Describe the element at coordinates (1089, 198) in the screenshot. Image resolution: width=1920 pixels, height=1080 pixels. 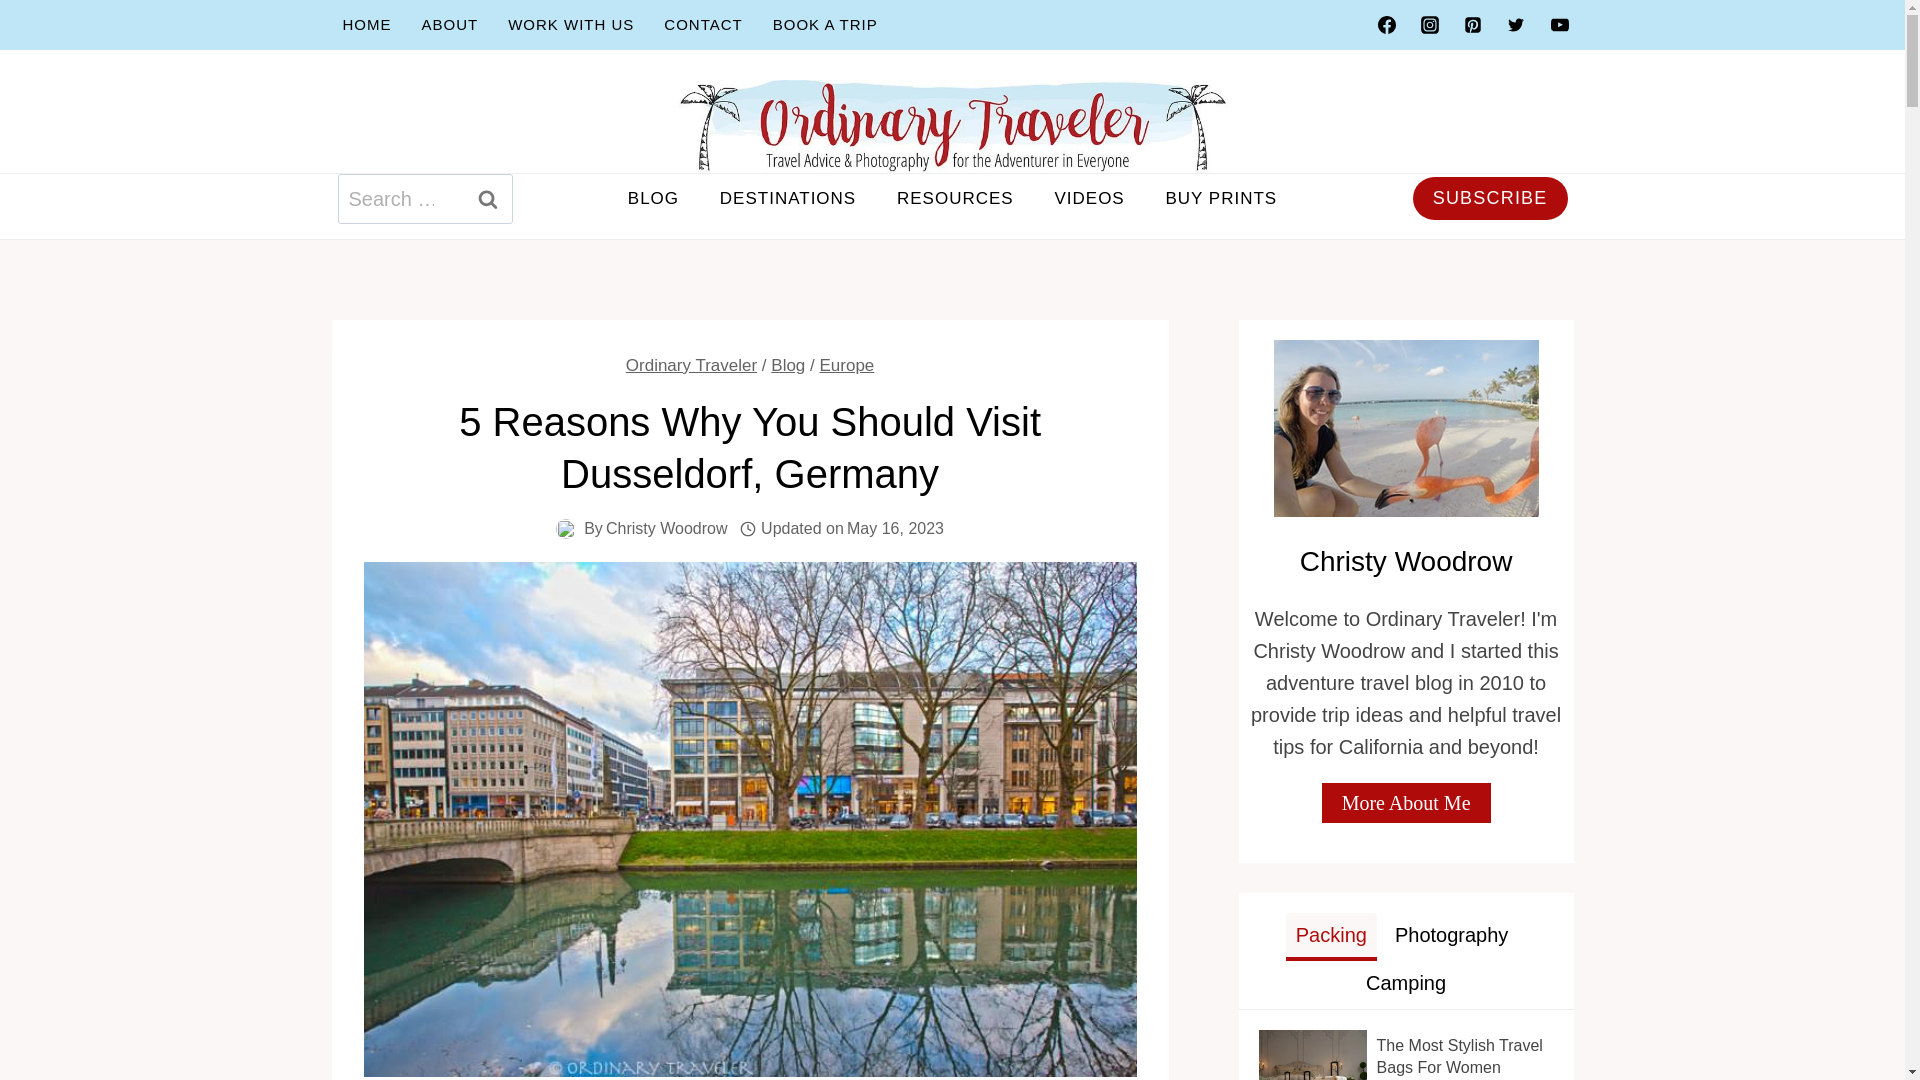
I see `VIDEOS` at that location.